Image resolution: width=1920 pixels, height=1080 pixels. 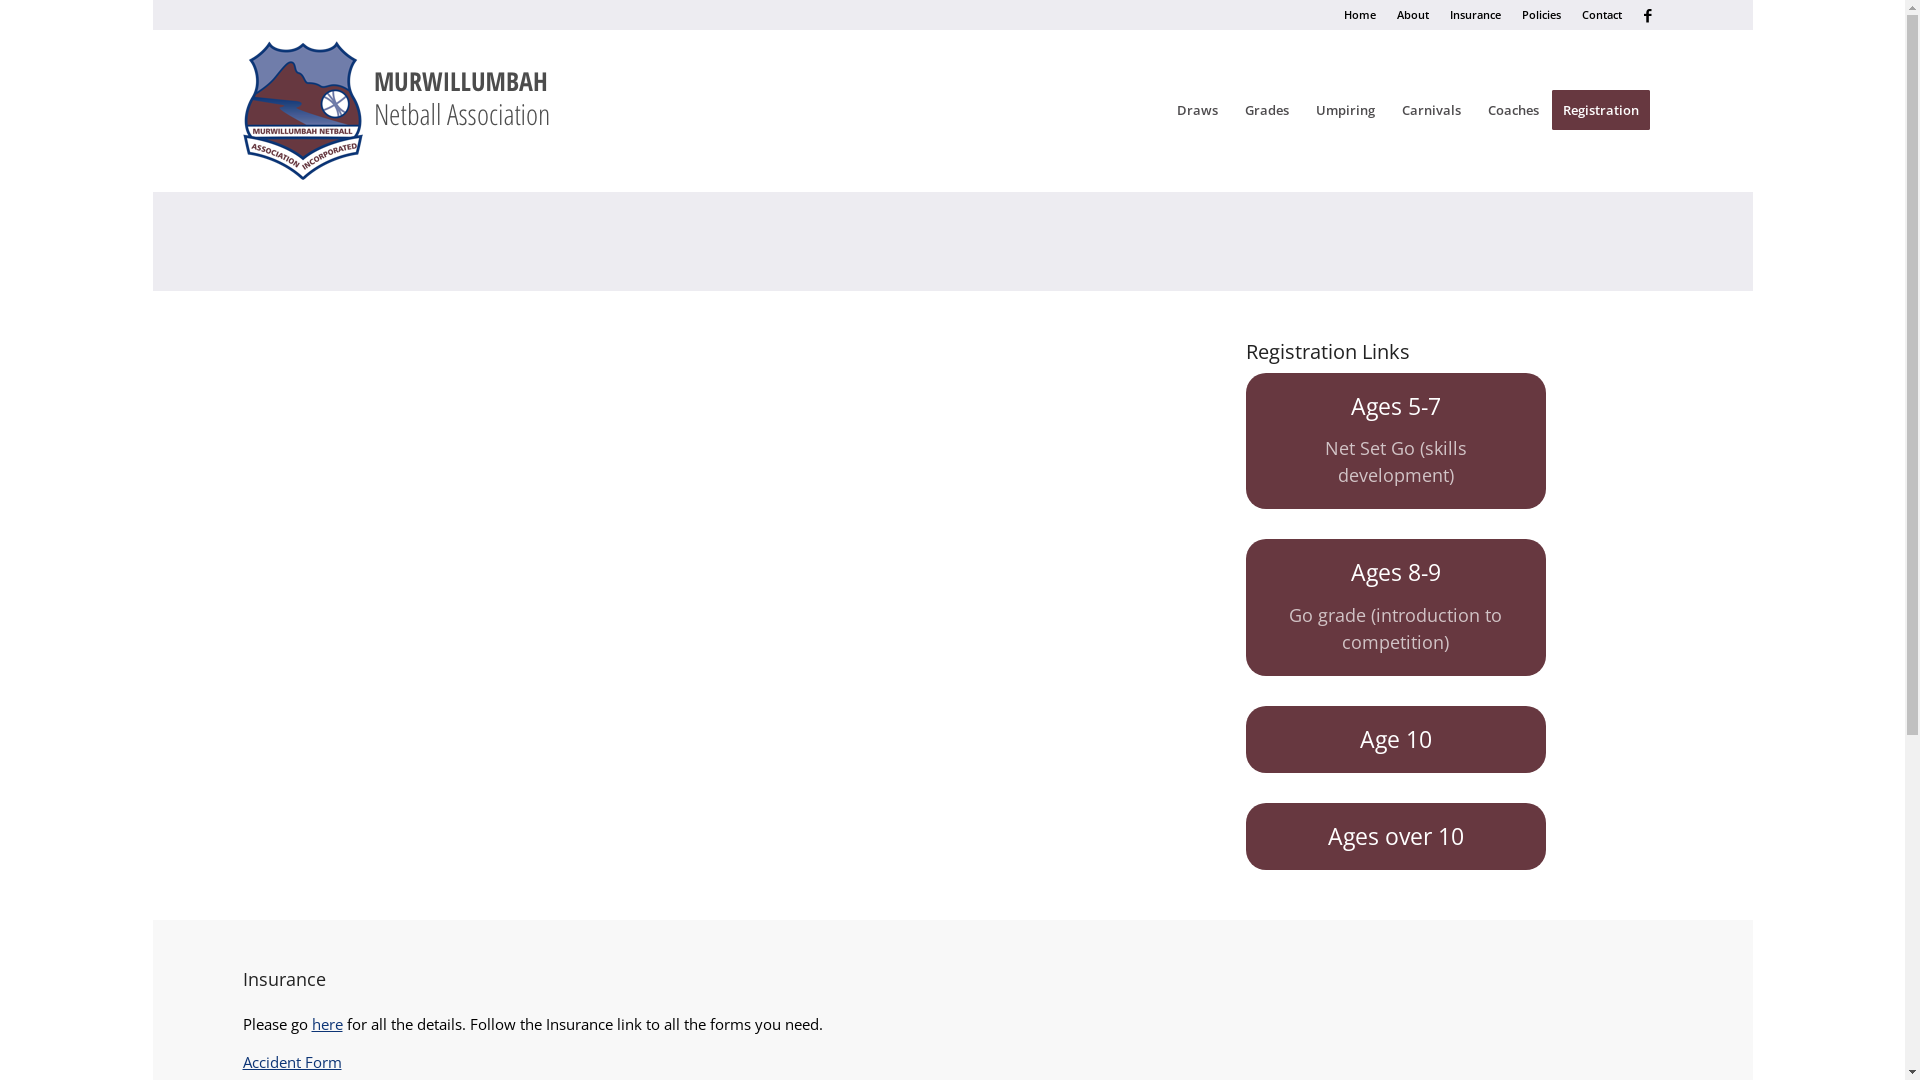 I want to click on Umpiring, so click(x=1345, y=110).